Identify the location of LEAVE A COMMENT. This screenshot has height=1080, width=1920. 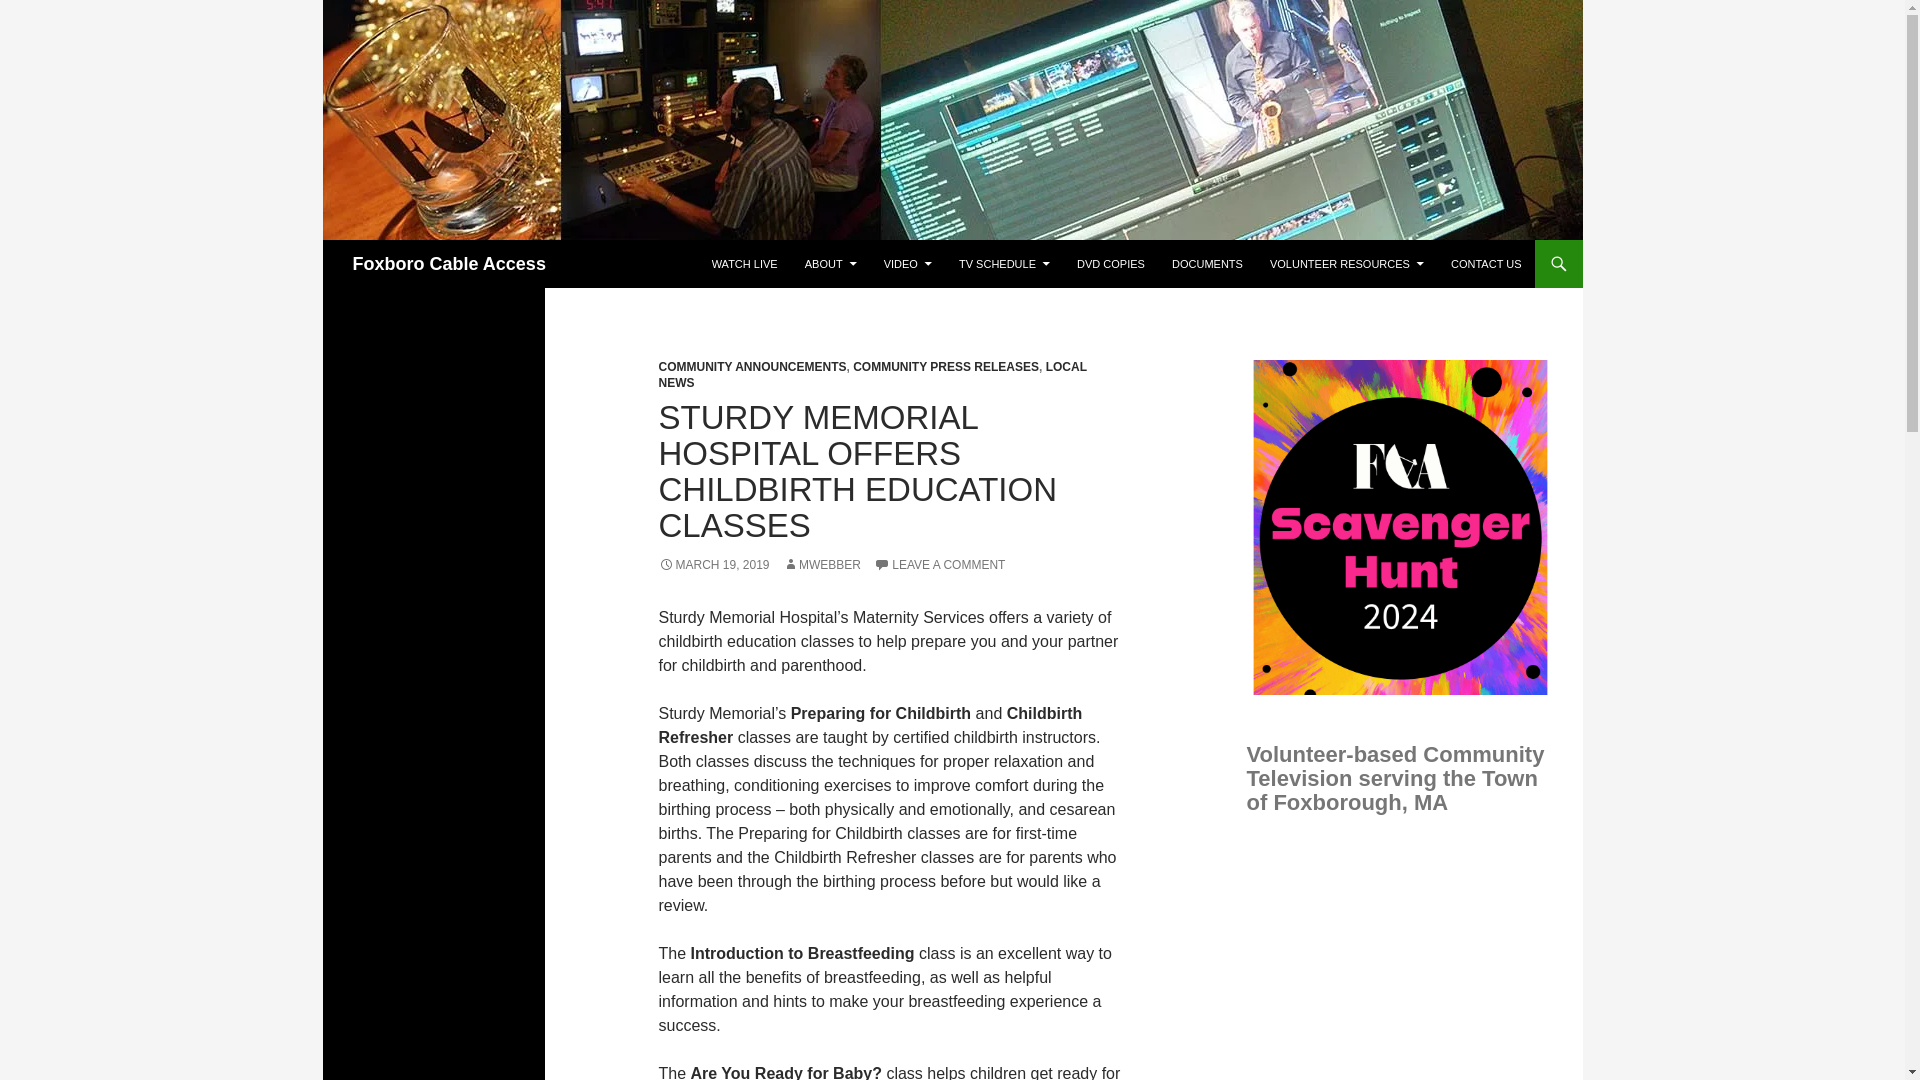
(938, 565).